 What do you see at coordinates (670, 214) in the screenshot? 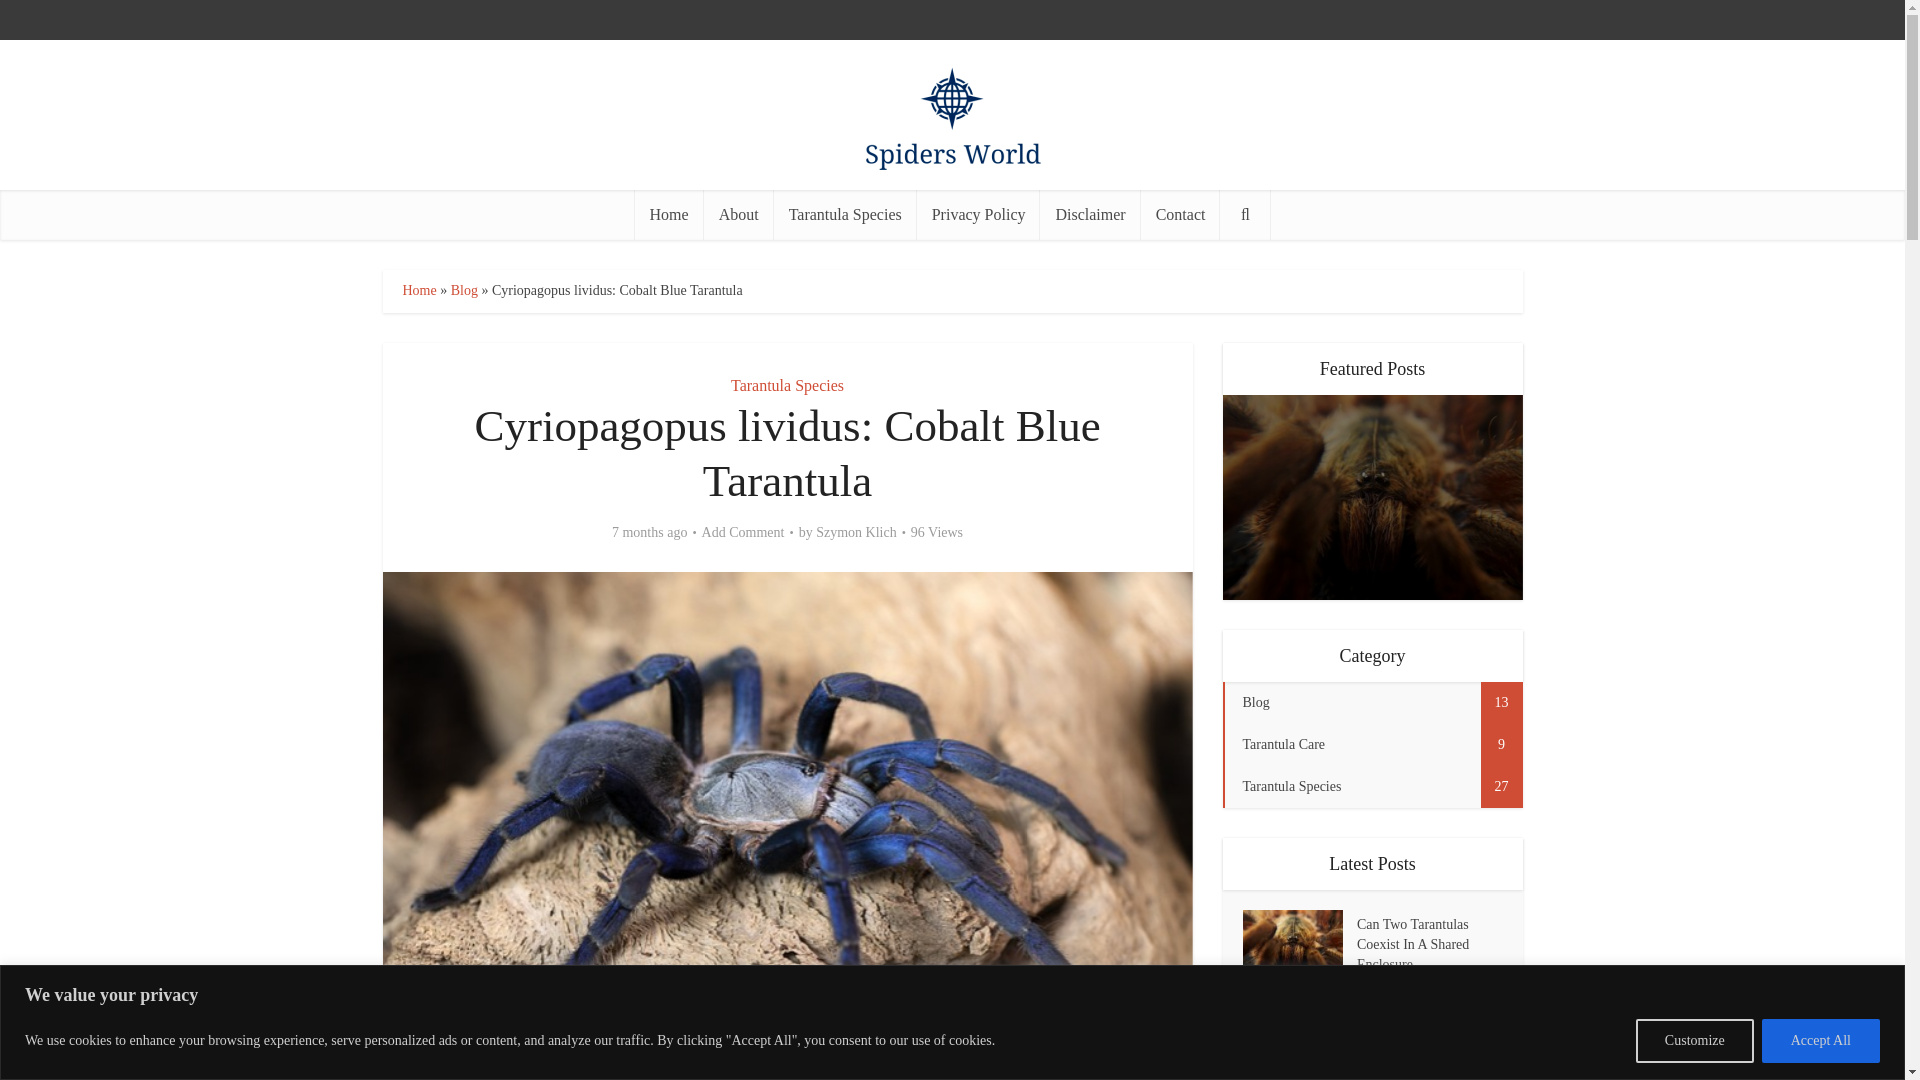
I see `Home` at bounding box center [670, 214].